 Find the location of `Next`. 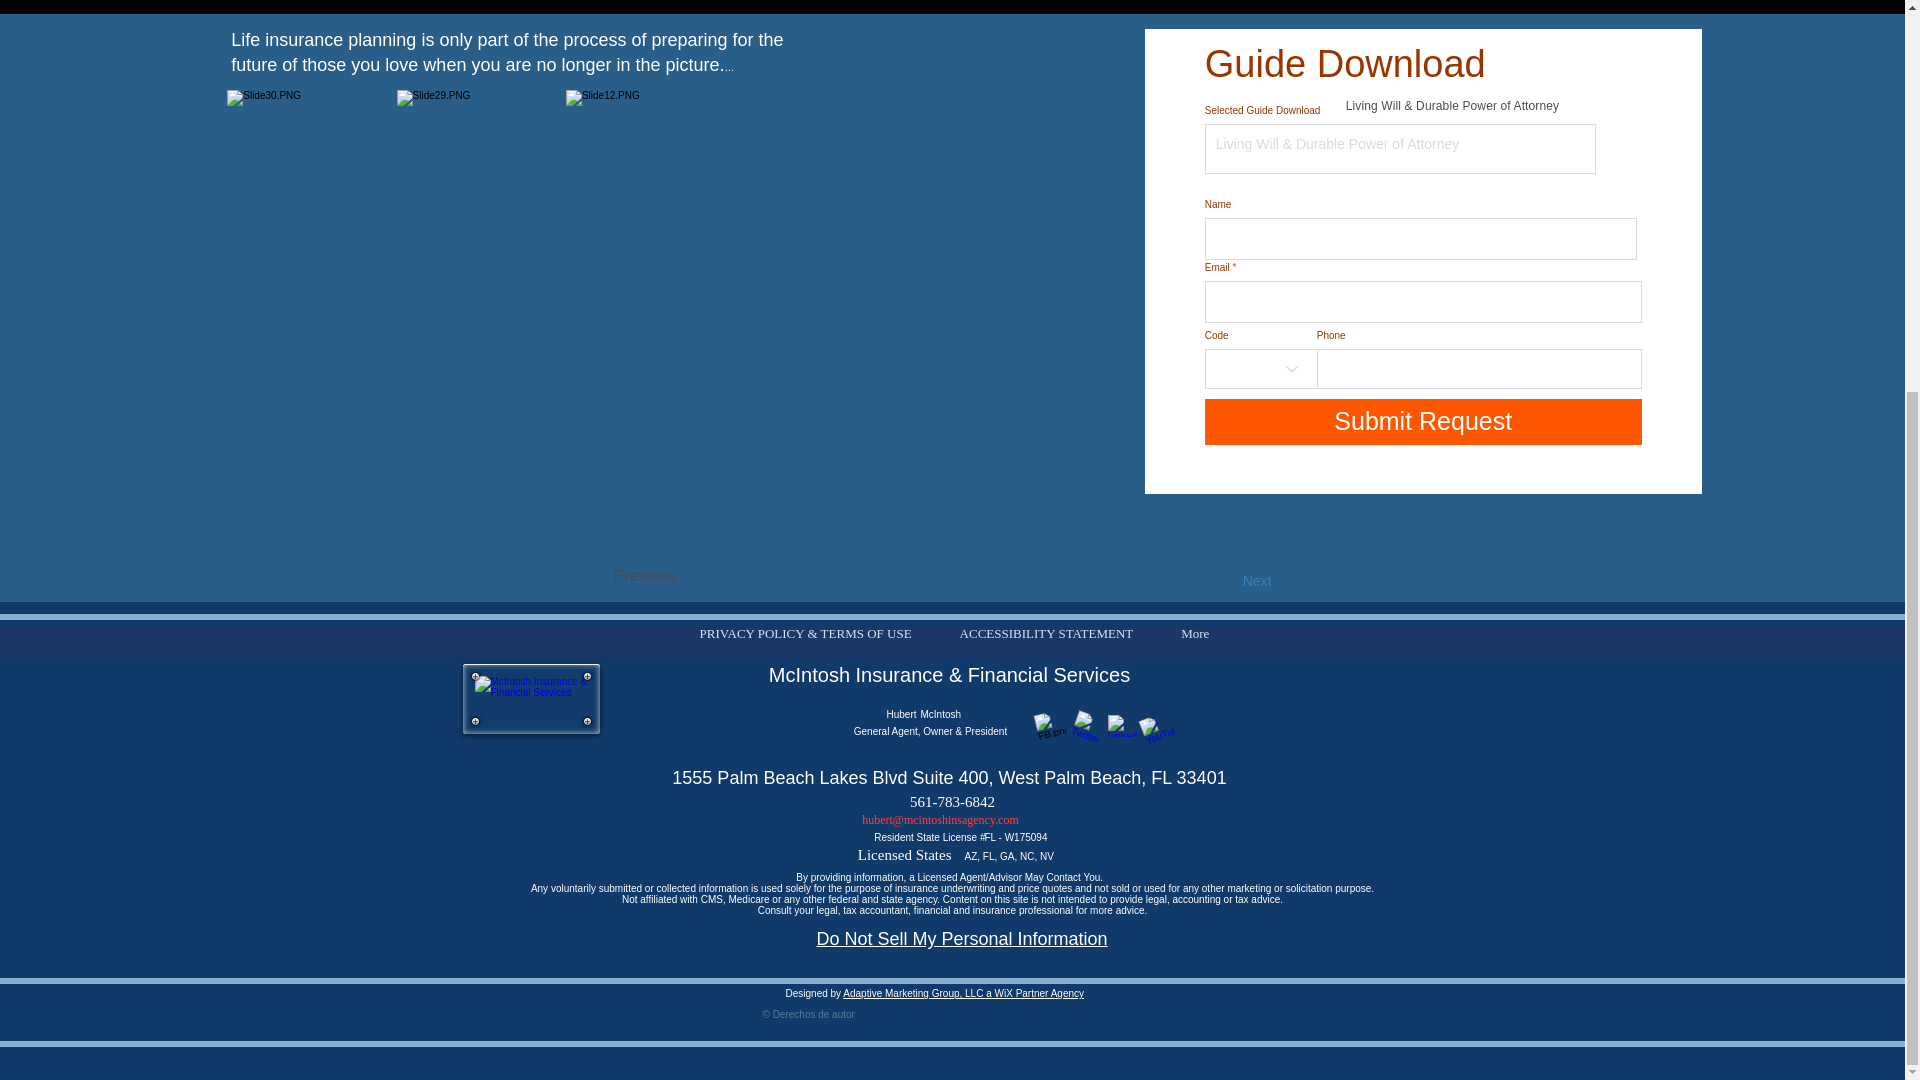

Next is located at coordinates (1221, 581).